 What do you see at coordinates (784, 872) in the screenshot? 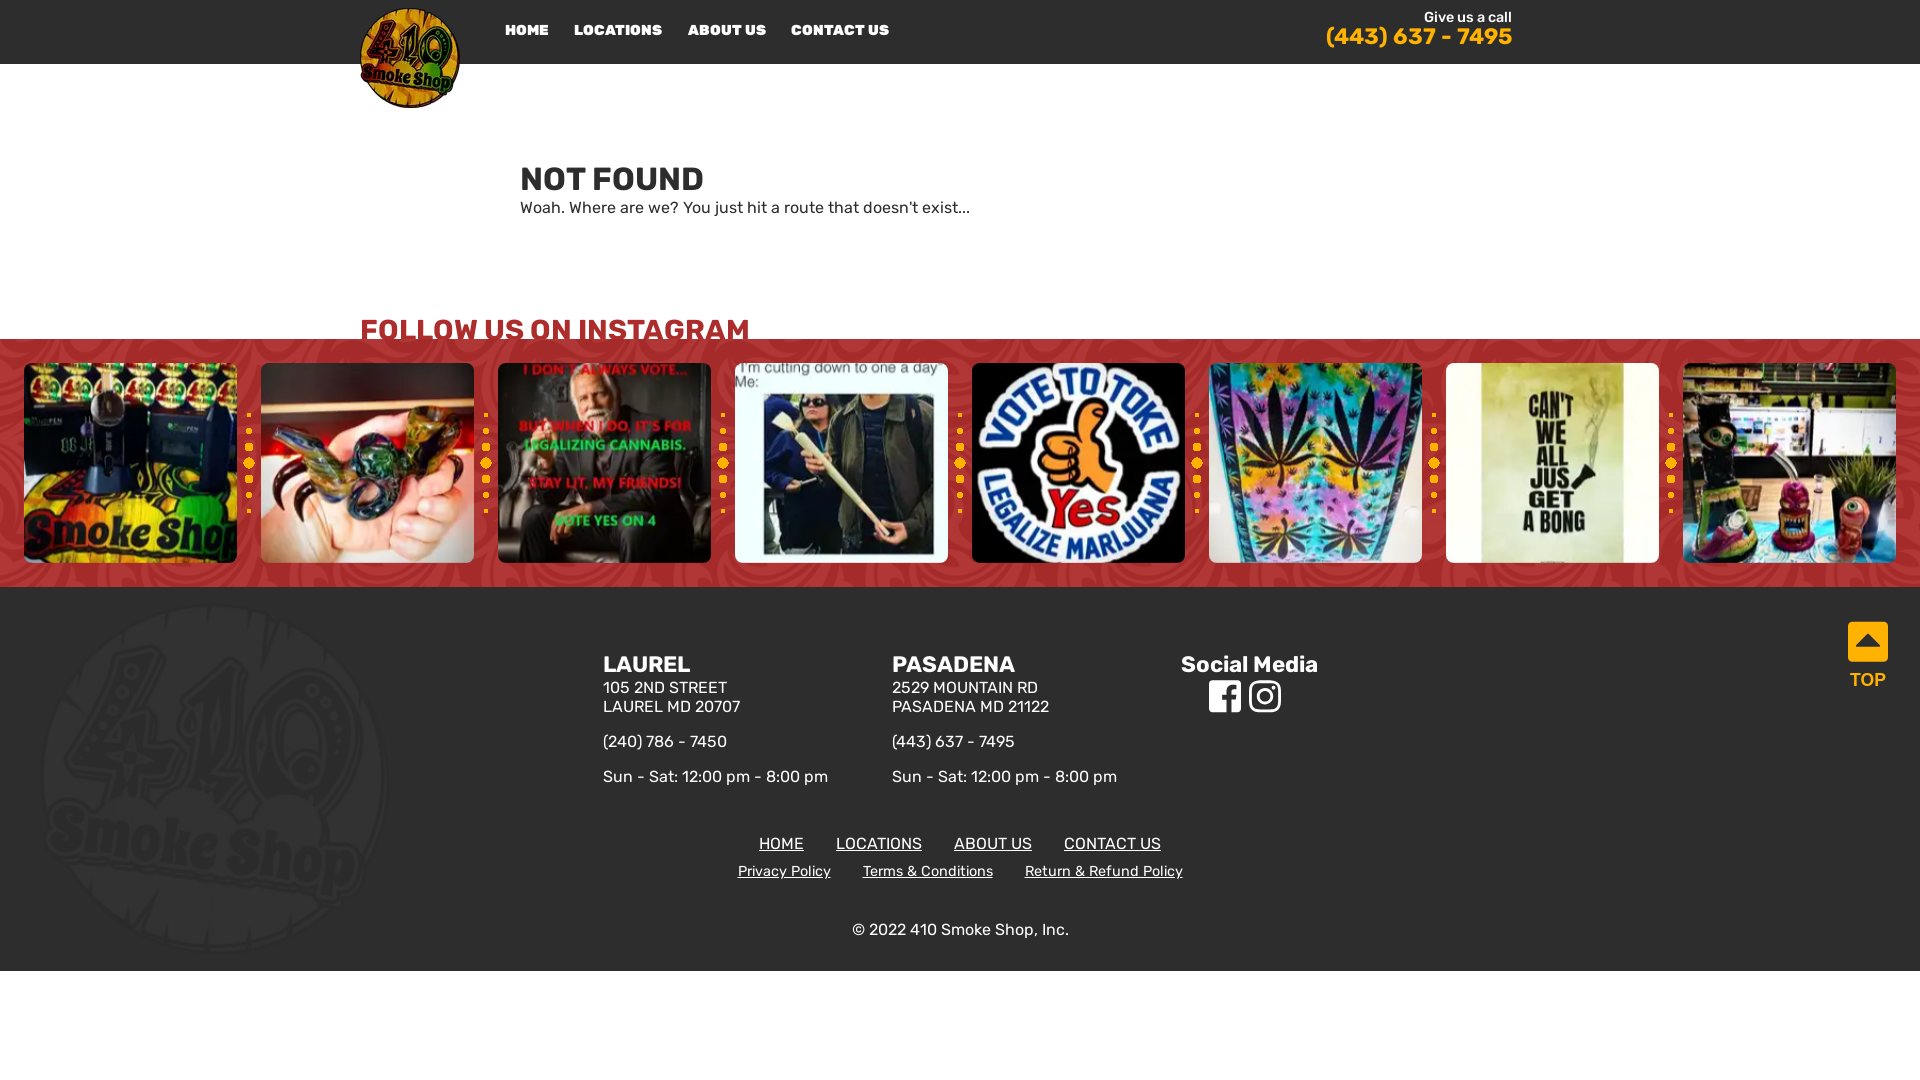
I see `Privacy Policy` at bounding box center [784, 872].